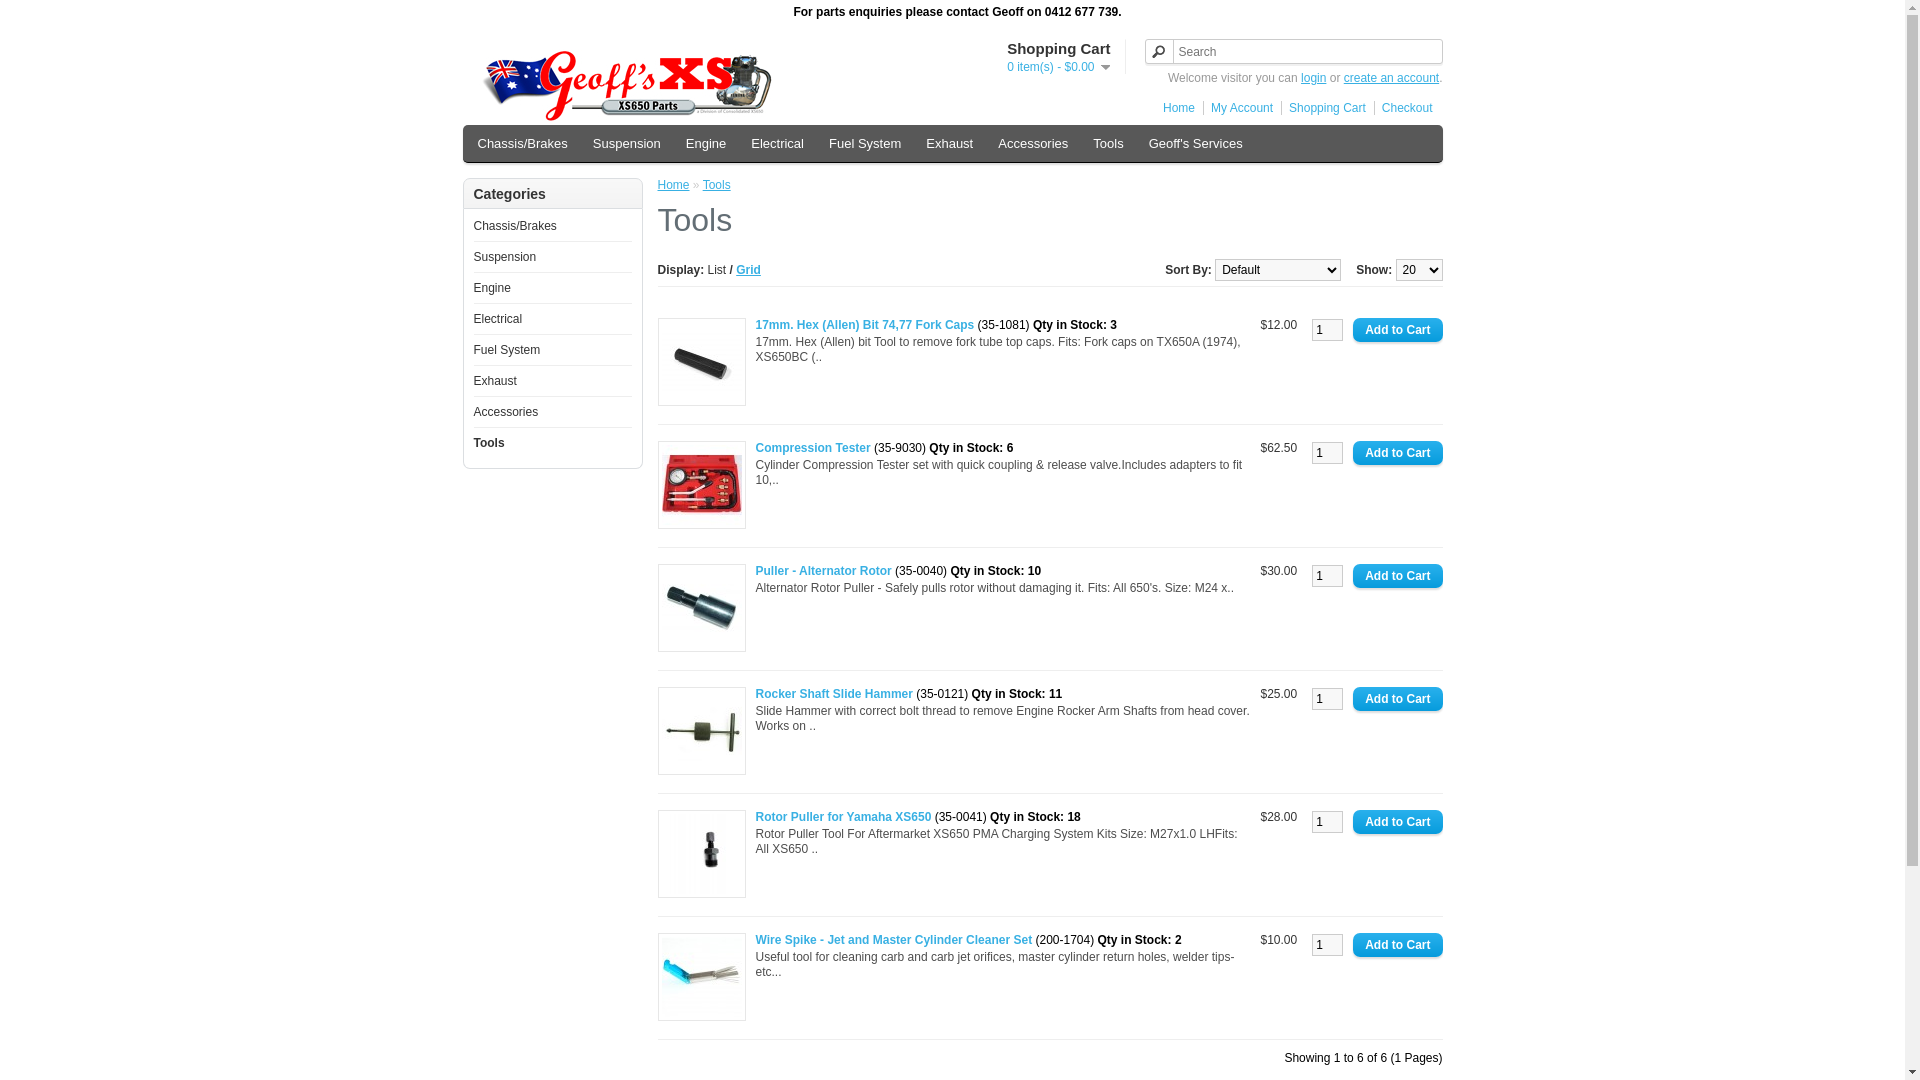 The image size is (1920, 1080). I want to click on Checkout, so click(1404, 108).